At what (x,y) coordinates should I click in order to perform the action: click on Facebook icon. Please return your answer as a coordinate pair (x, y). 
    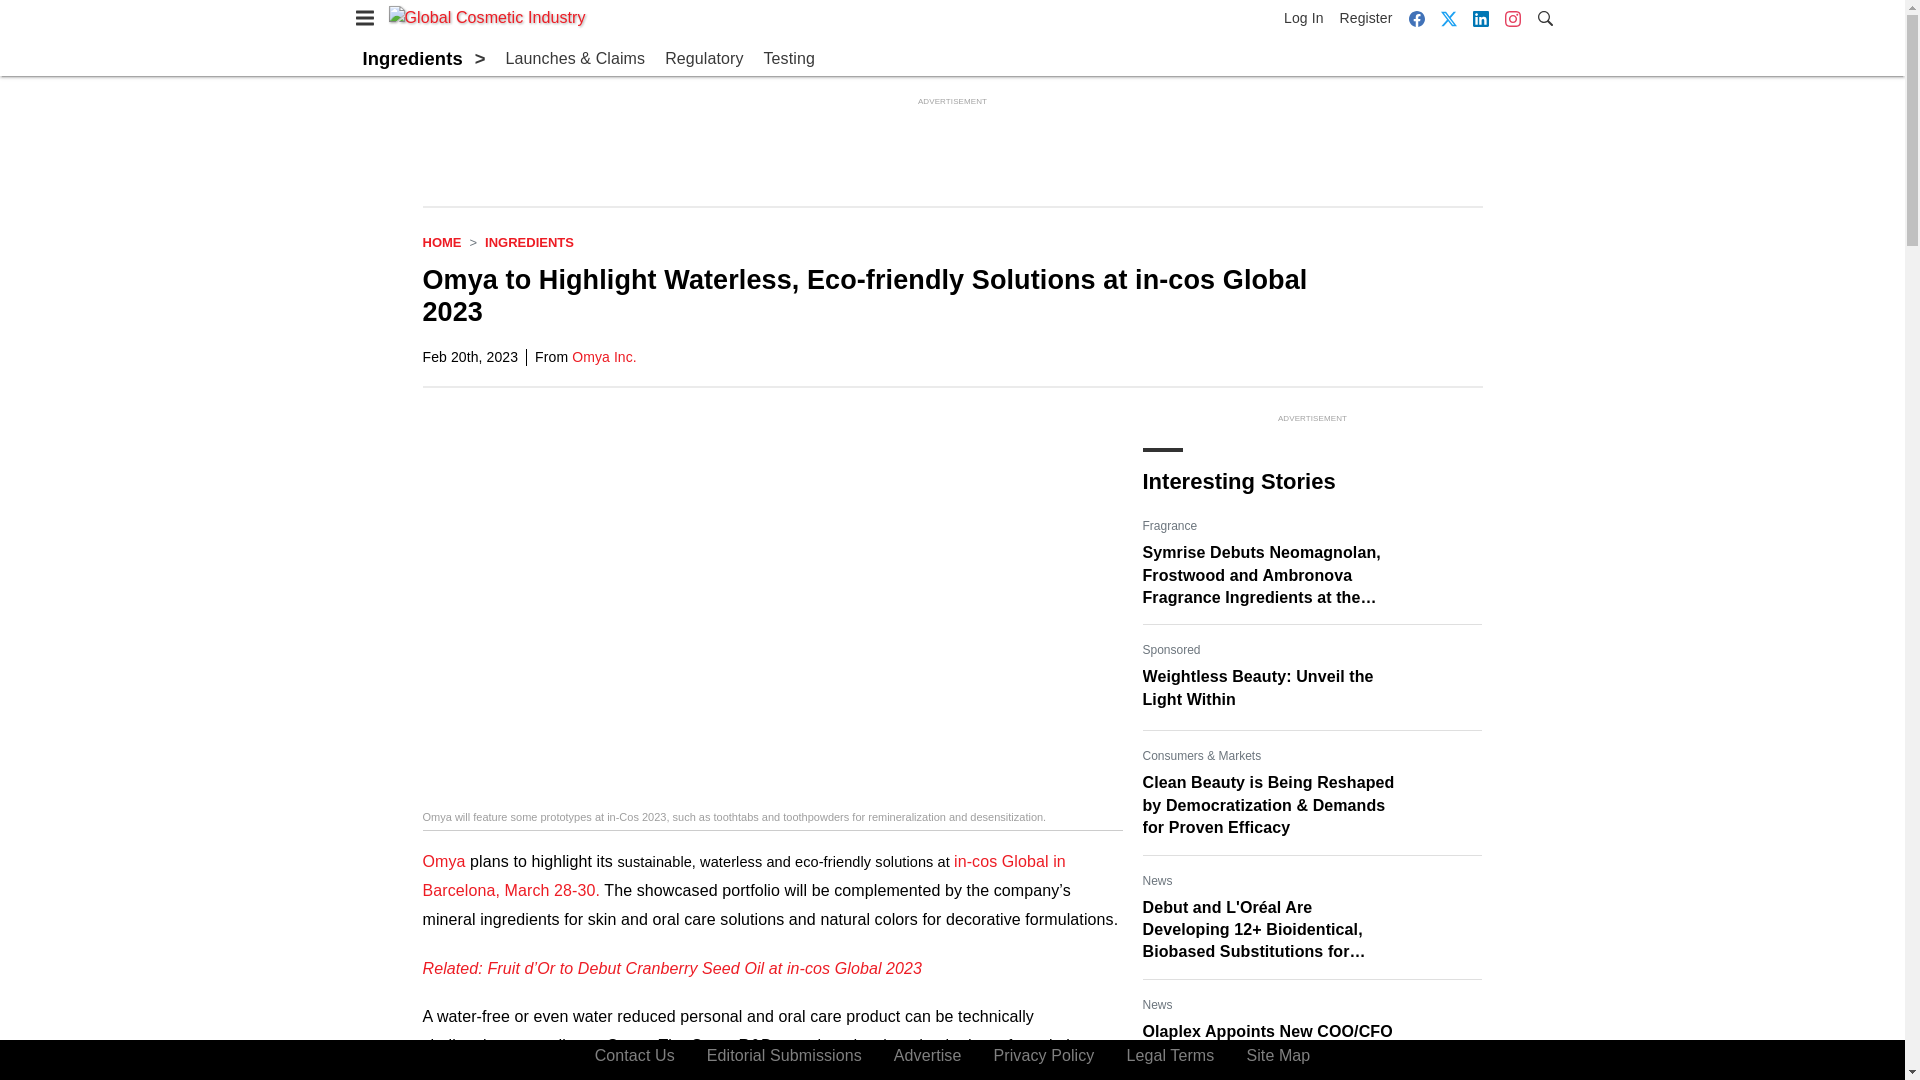
    Looking at the image, I should click on (1416, 18).